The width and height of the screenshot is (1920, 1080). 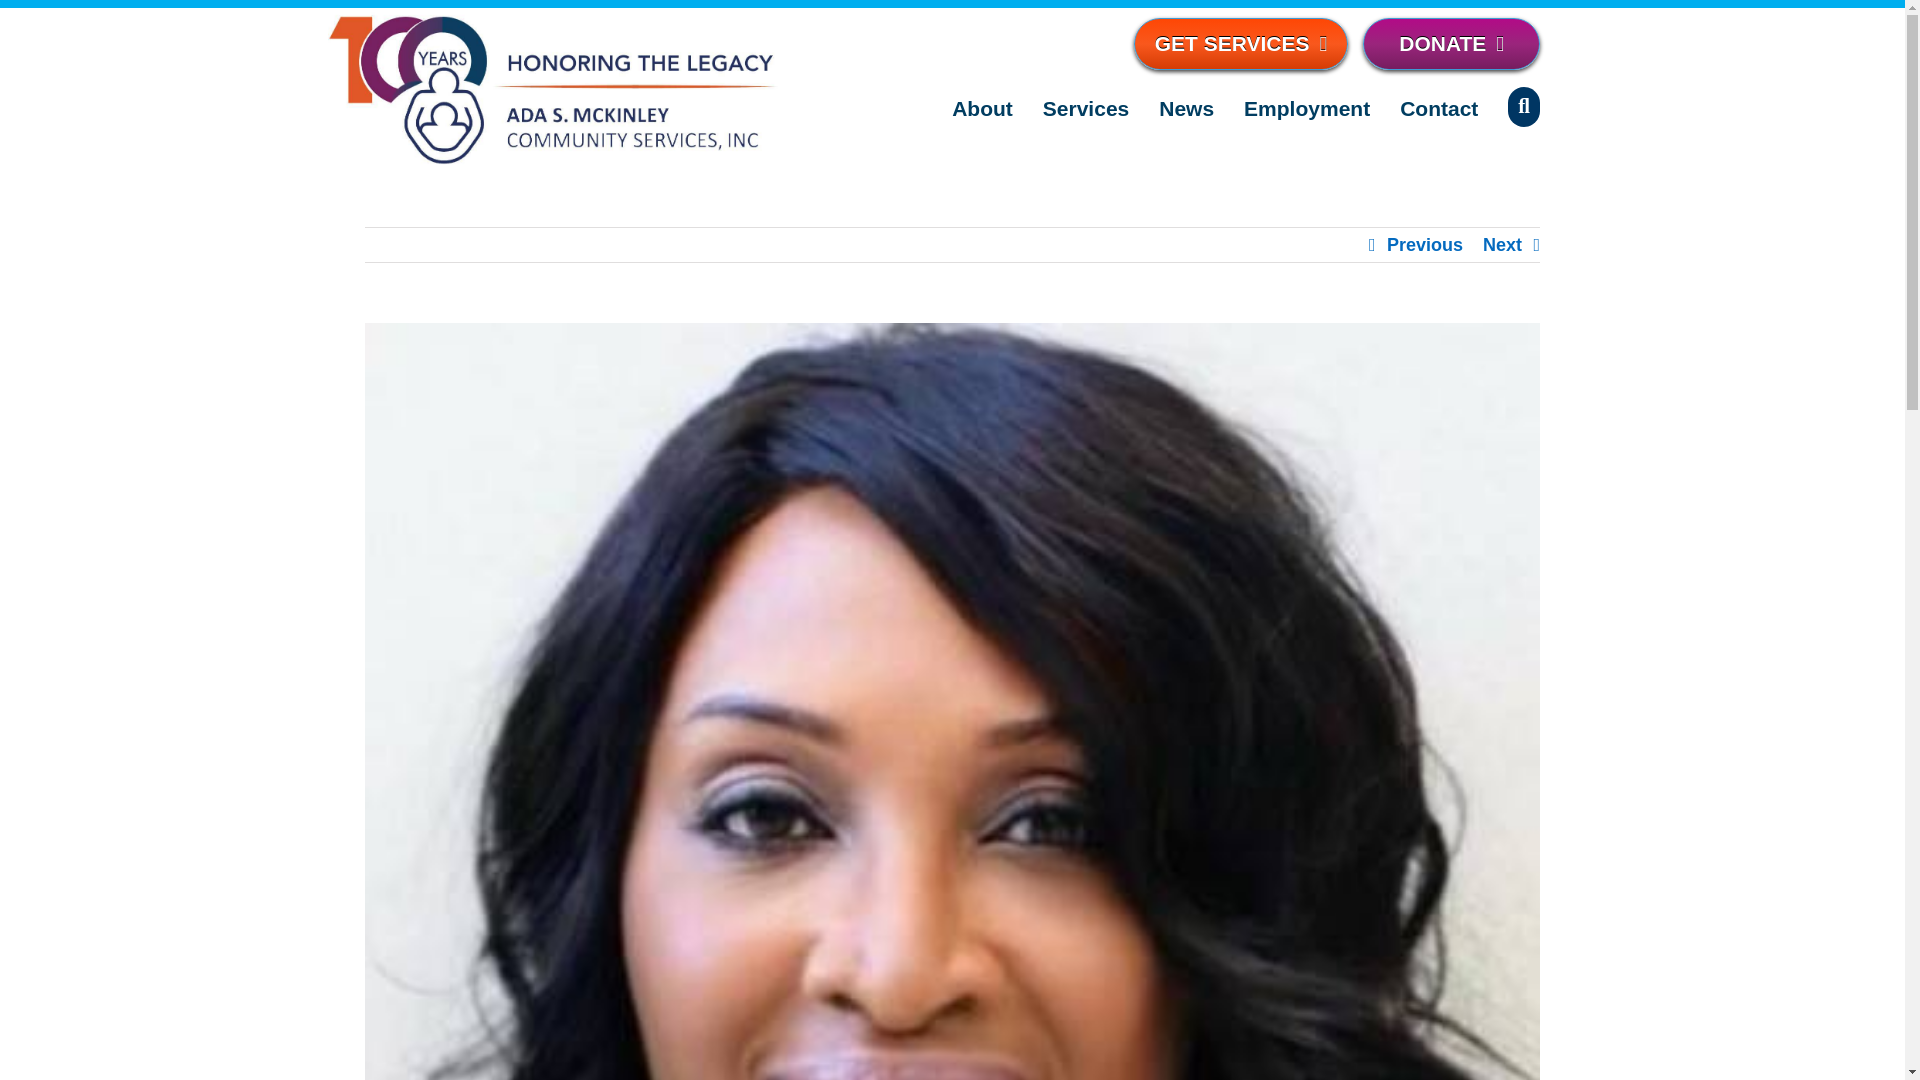 What do you see at coordinates (982, 108) in the screenshot?
I see `About` at bounding box center [982, 108].